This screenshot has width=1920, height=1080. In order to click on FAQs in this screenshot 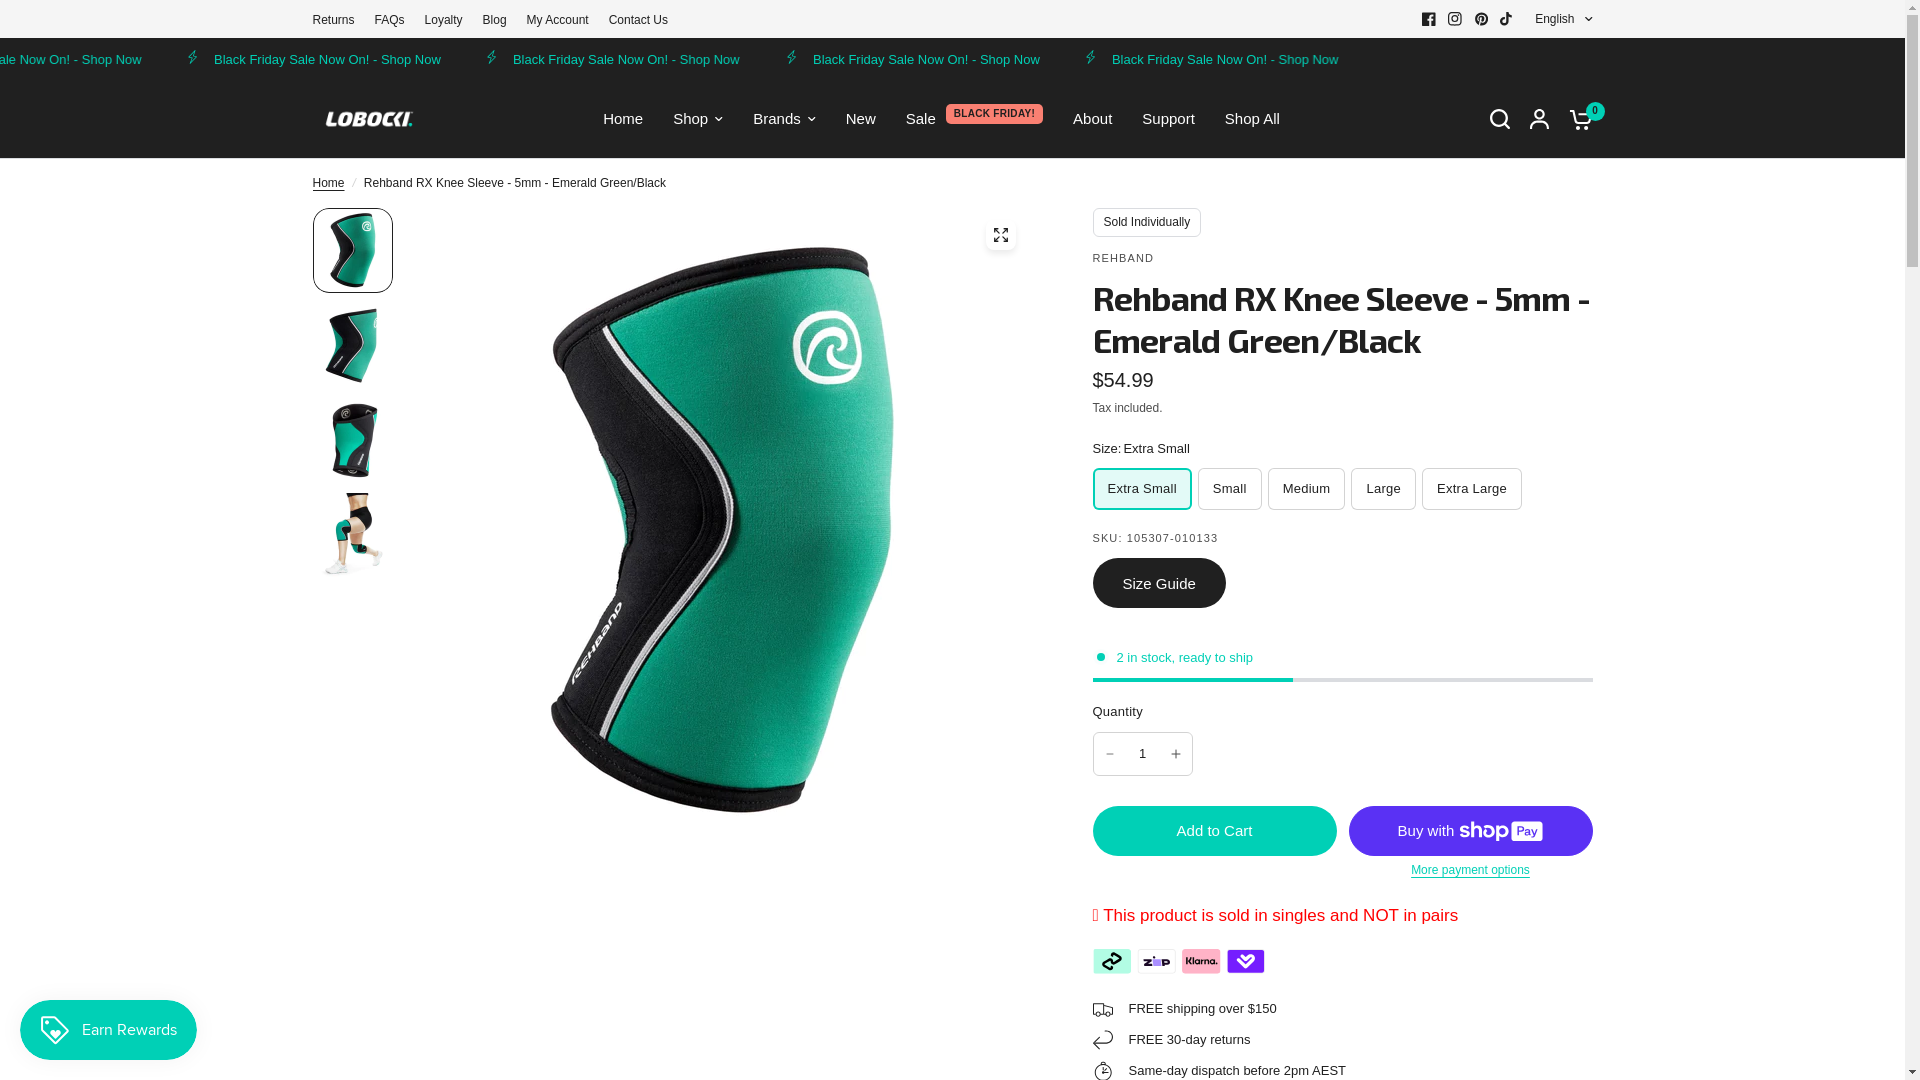, I will do `click(390, 20)`.